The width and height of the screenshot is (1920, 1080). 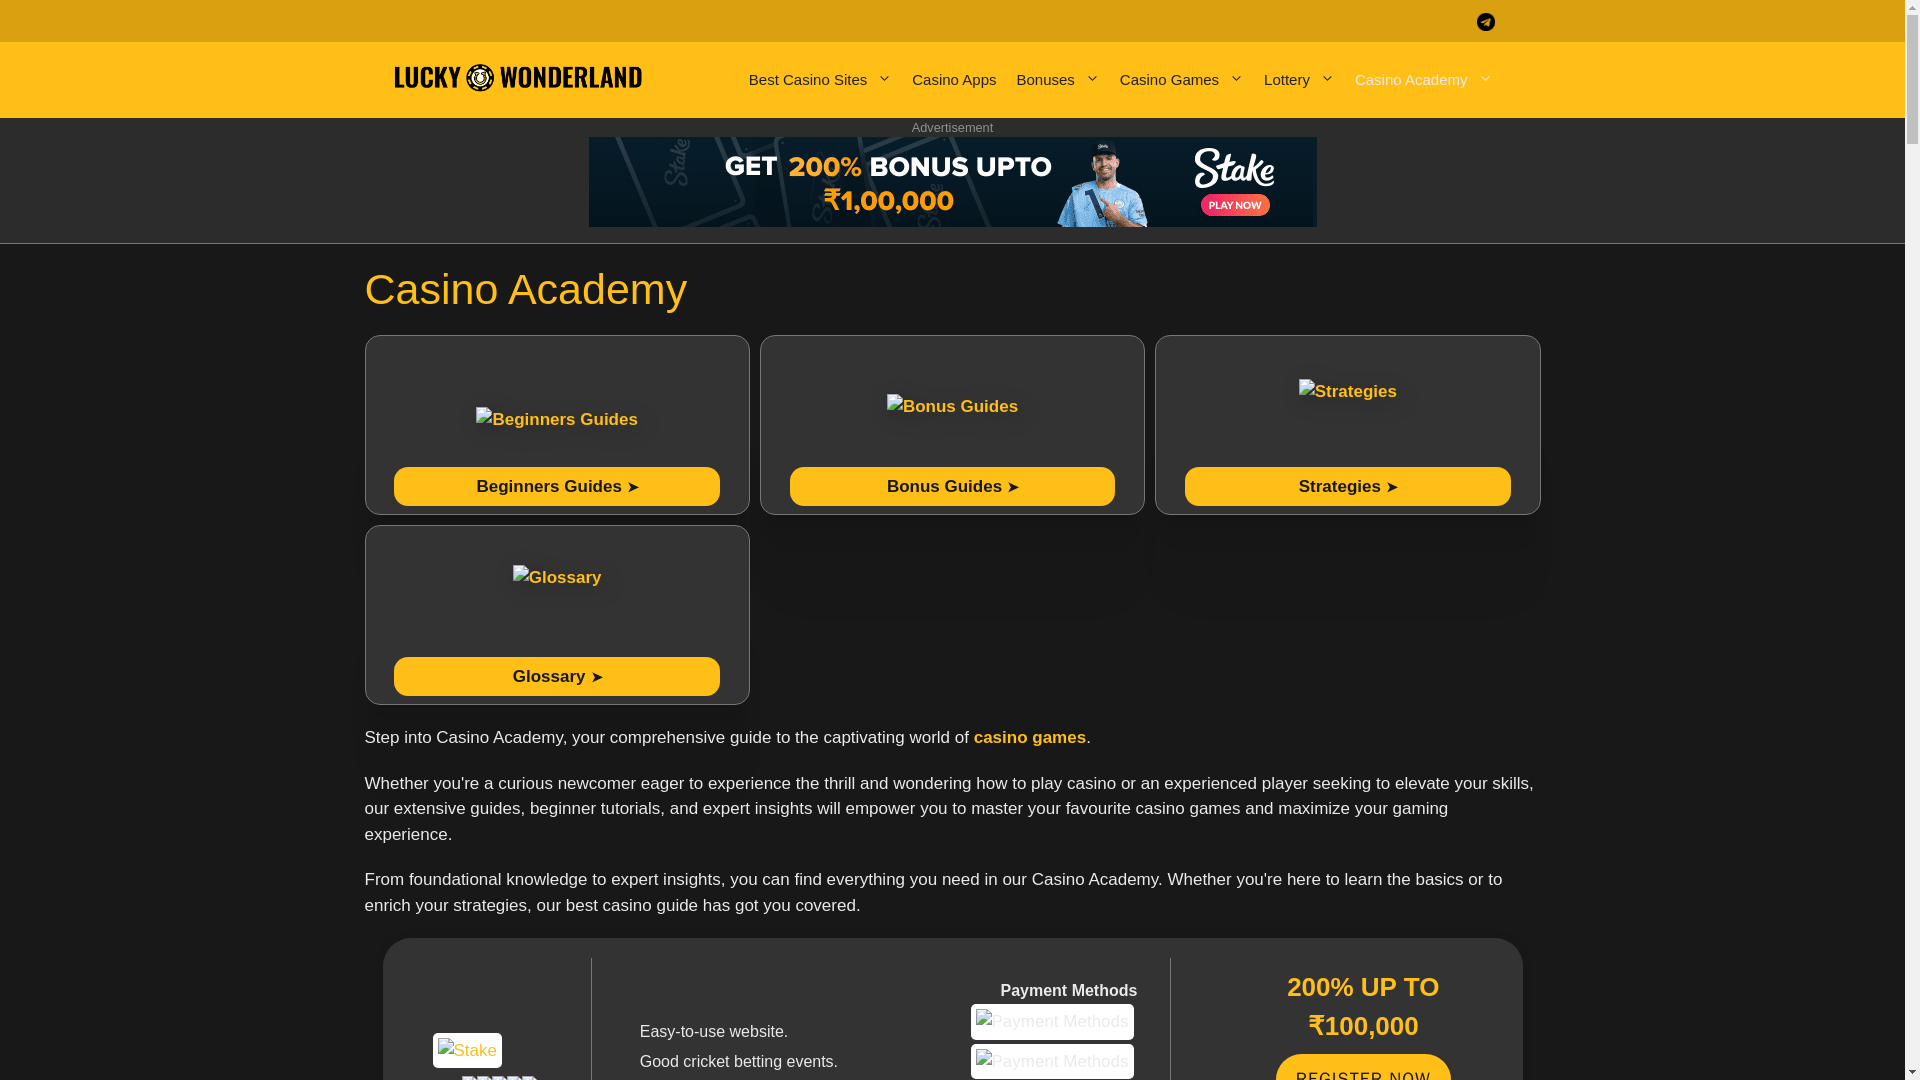 What do you see at coordinates (1050, 1062) in the screenshot?
I see `Payment Methods` at bounding box center [1050, 1062].